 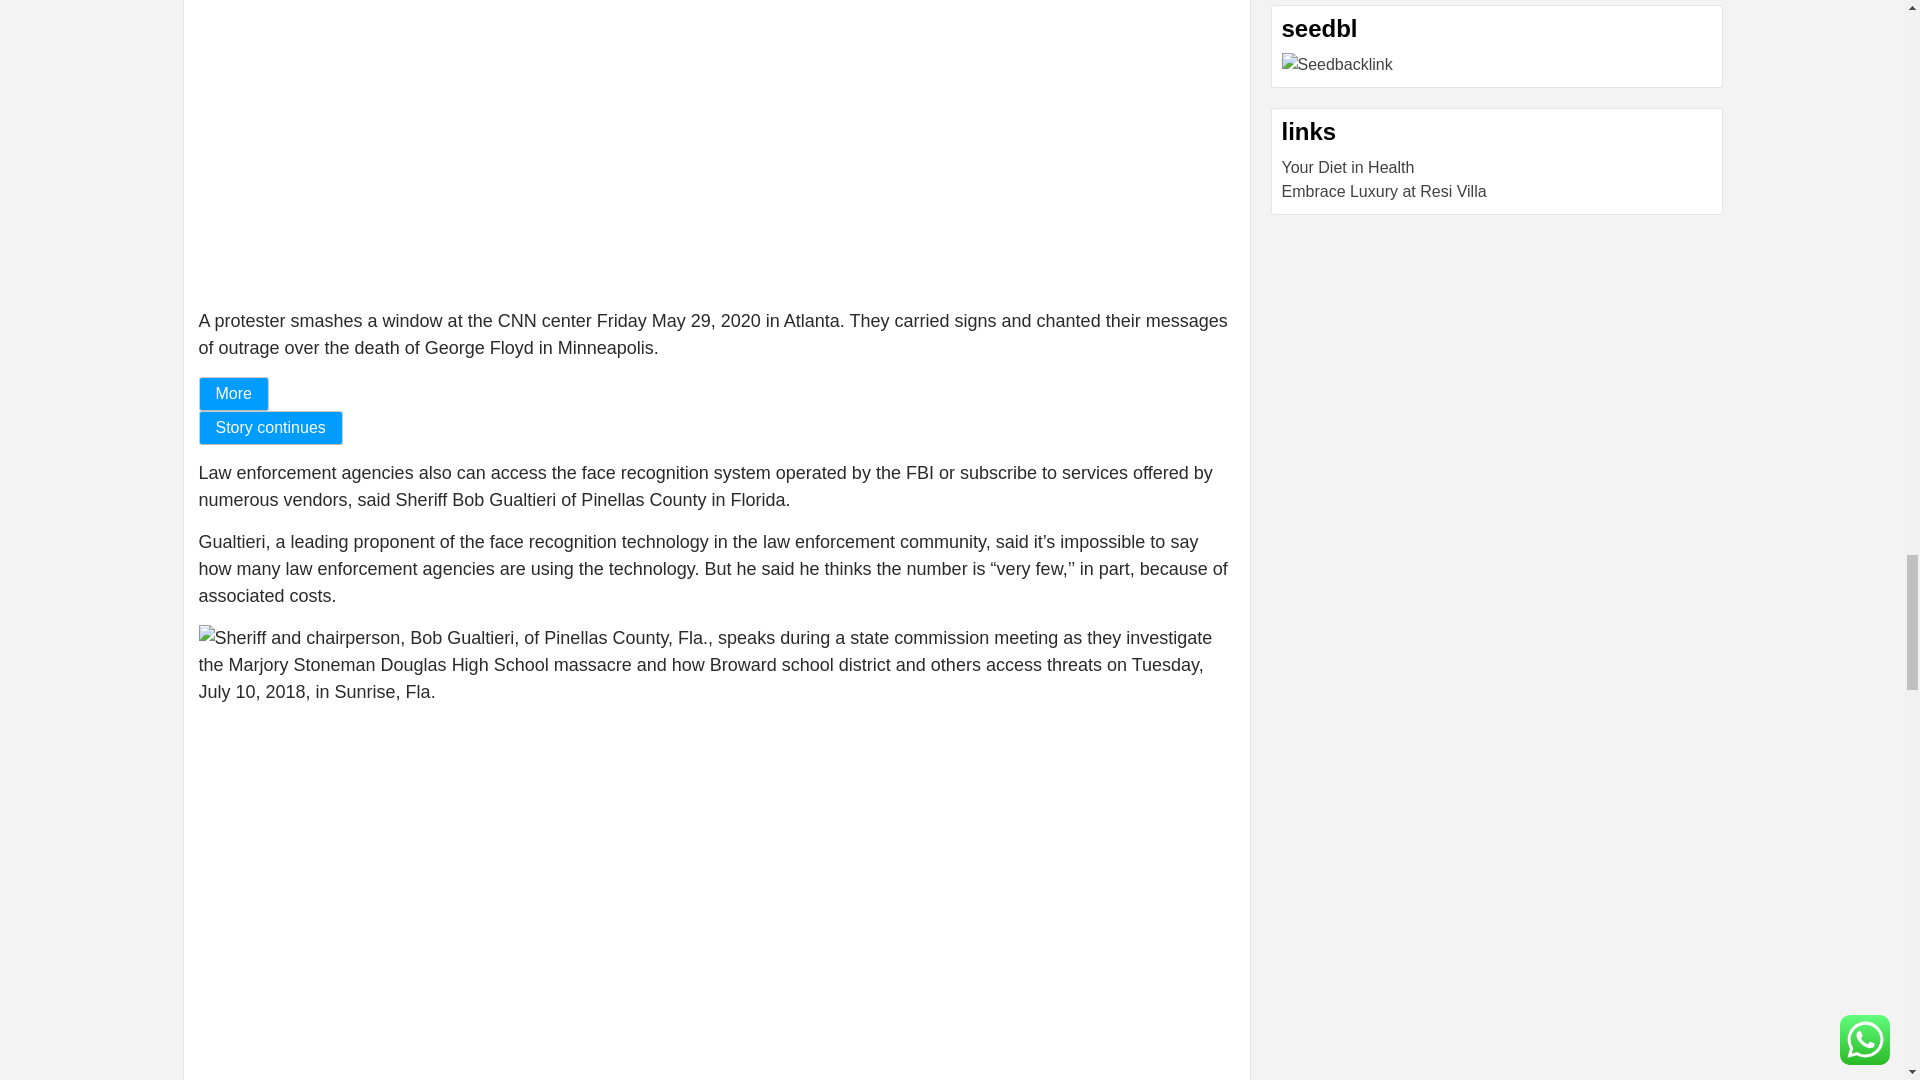 What do you see at coordinates (232, 392) in the screenshot?
I see `More` at bounding box center [232, 392].